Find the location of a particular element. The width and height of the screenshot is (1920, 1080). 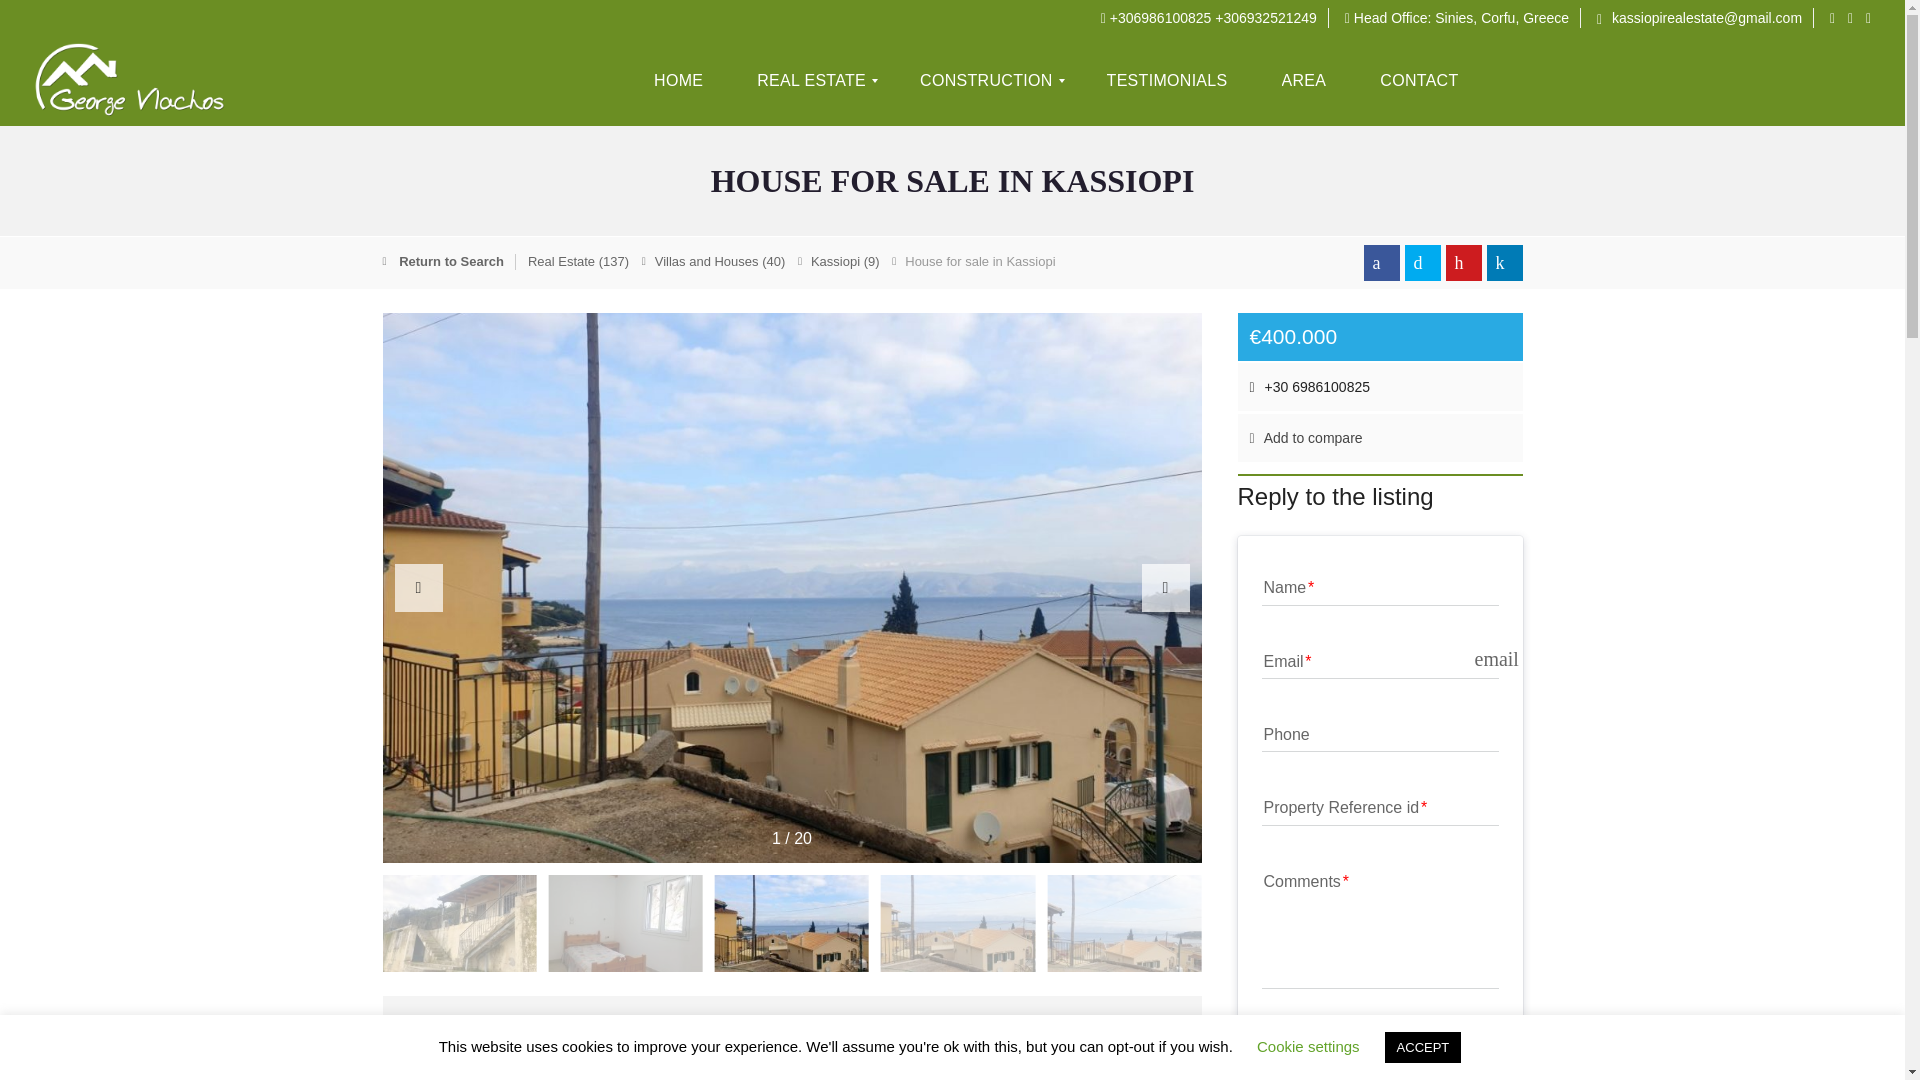

CONSTRUCTION is located at coordinates (986, 80).